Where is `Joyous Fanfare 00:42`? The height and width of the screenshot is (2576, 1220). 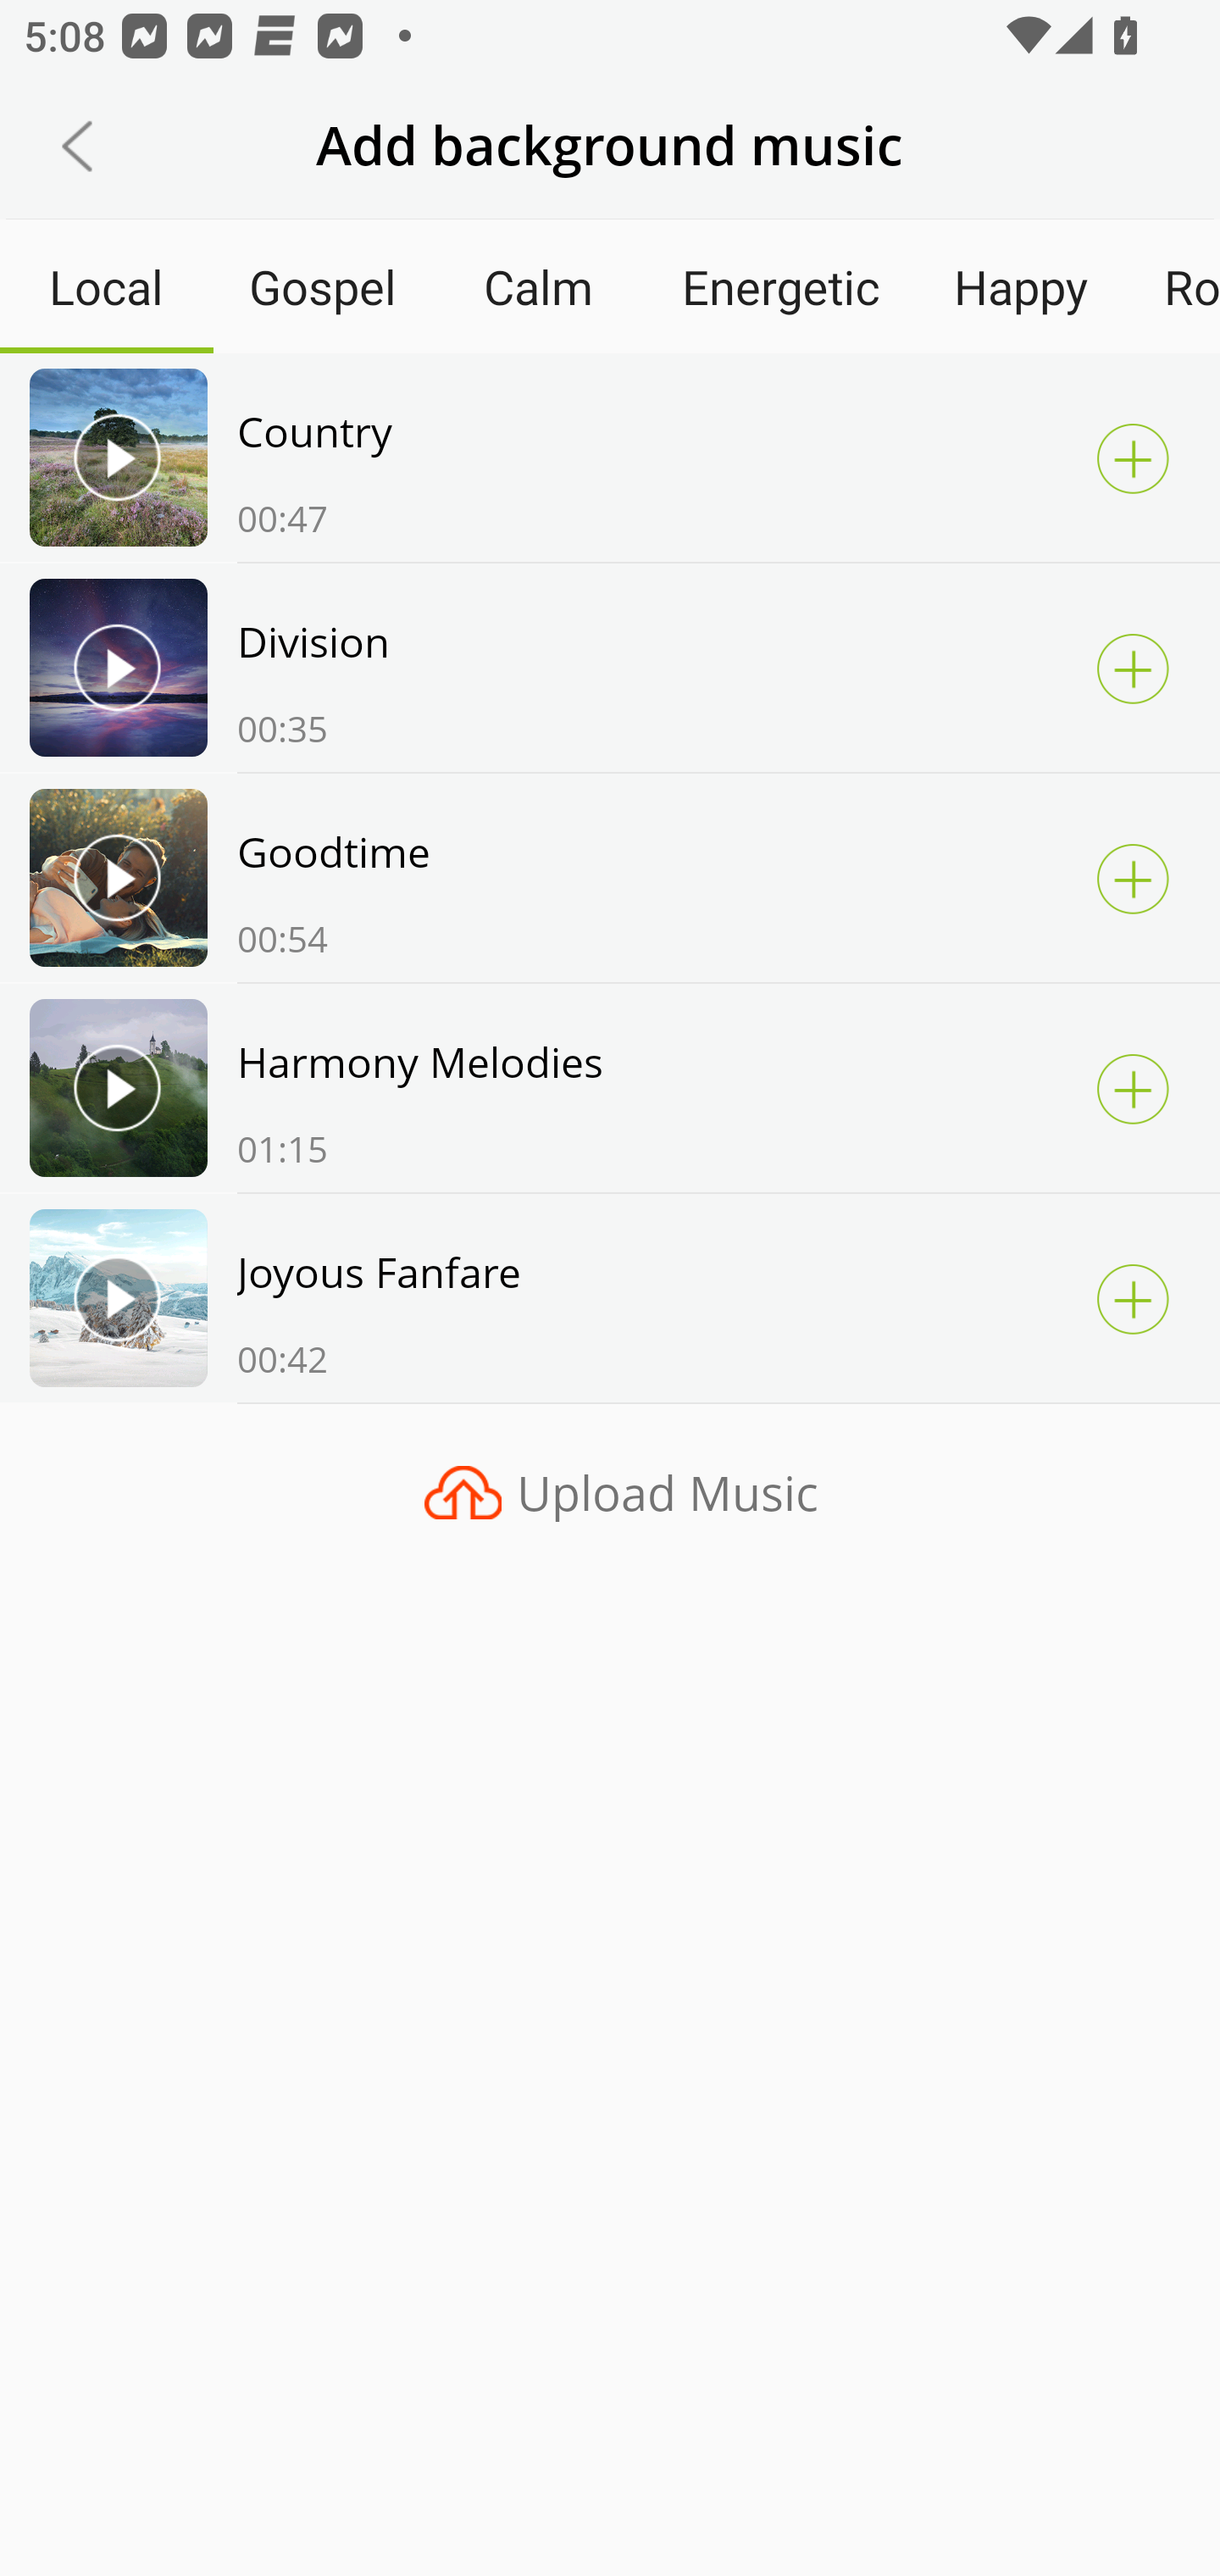
Joyous Fanfare 00:42 is located at coordinates (610, 1296).